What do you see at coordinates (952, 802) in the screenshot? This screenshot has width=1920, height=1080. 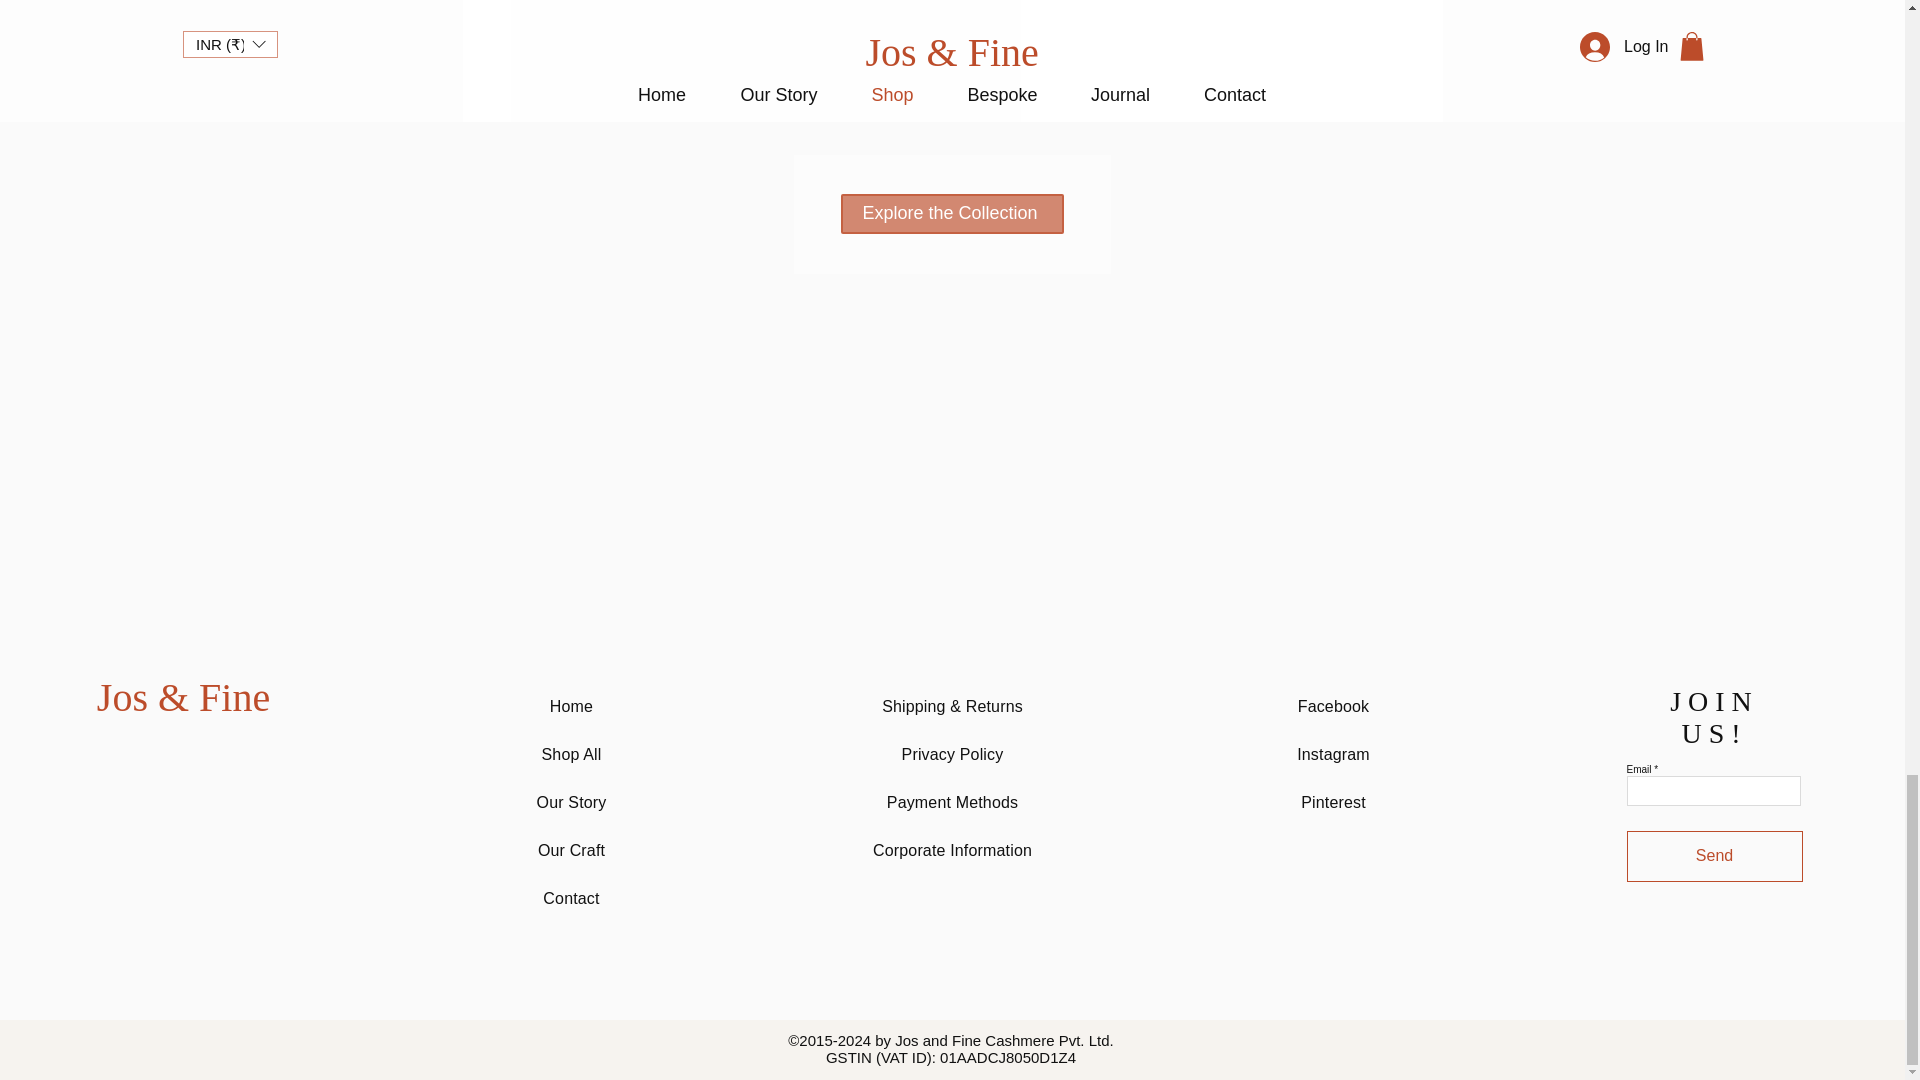 I see `Payment Methods` at bounding box center [952, 802].